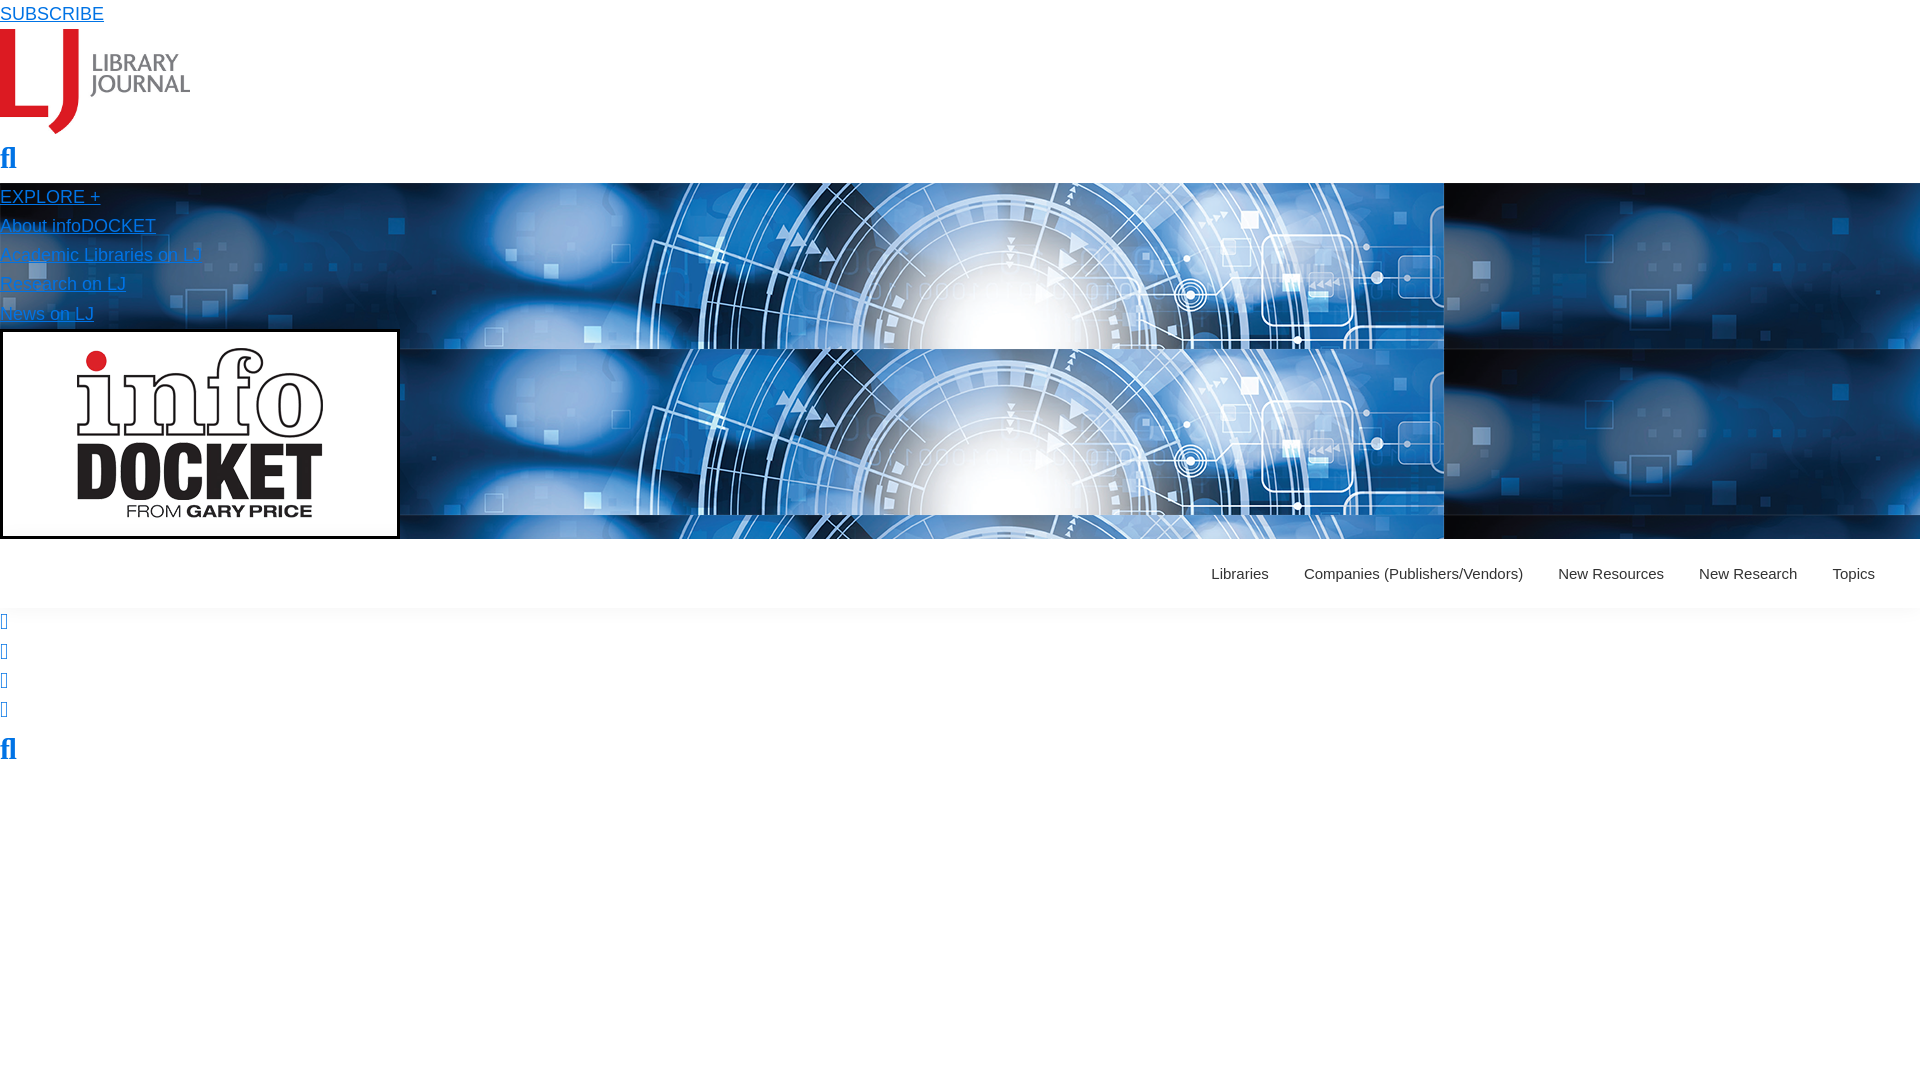 The height and width of the screenshot is (1080, 1920). I want to click on Libraries, so click(1240, 573).